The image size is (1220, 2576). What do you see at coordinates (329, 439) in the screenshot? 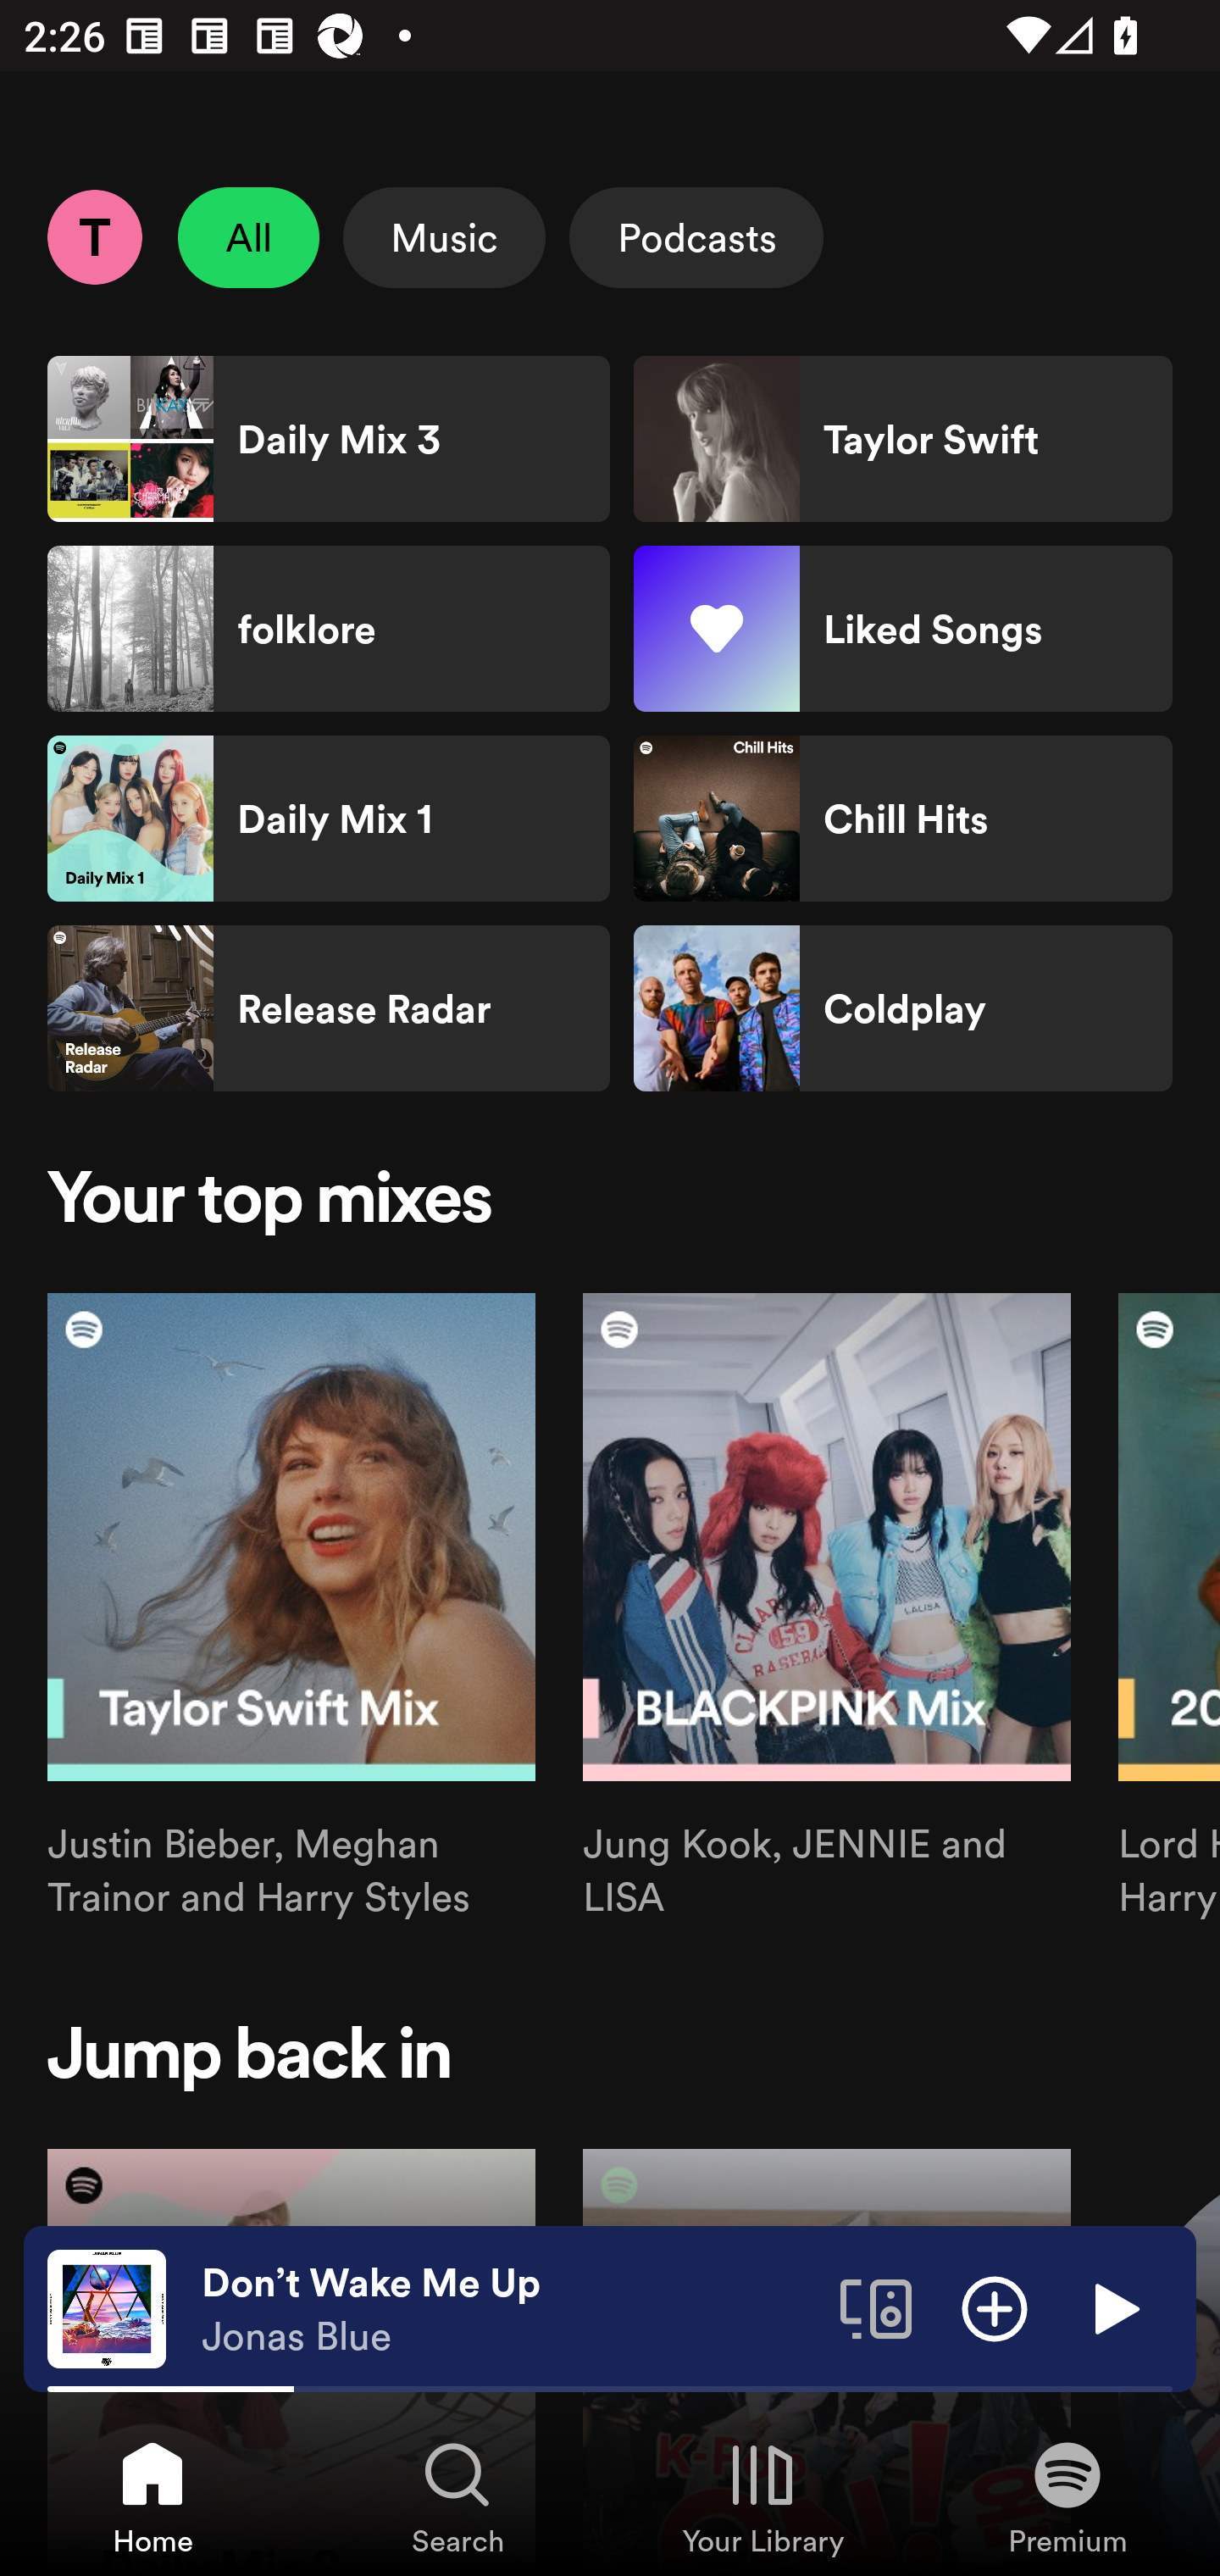
I see `Daily Mix 3 Shortcut Daily Mix 3` at bounding box center [329, 439].